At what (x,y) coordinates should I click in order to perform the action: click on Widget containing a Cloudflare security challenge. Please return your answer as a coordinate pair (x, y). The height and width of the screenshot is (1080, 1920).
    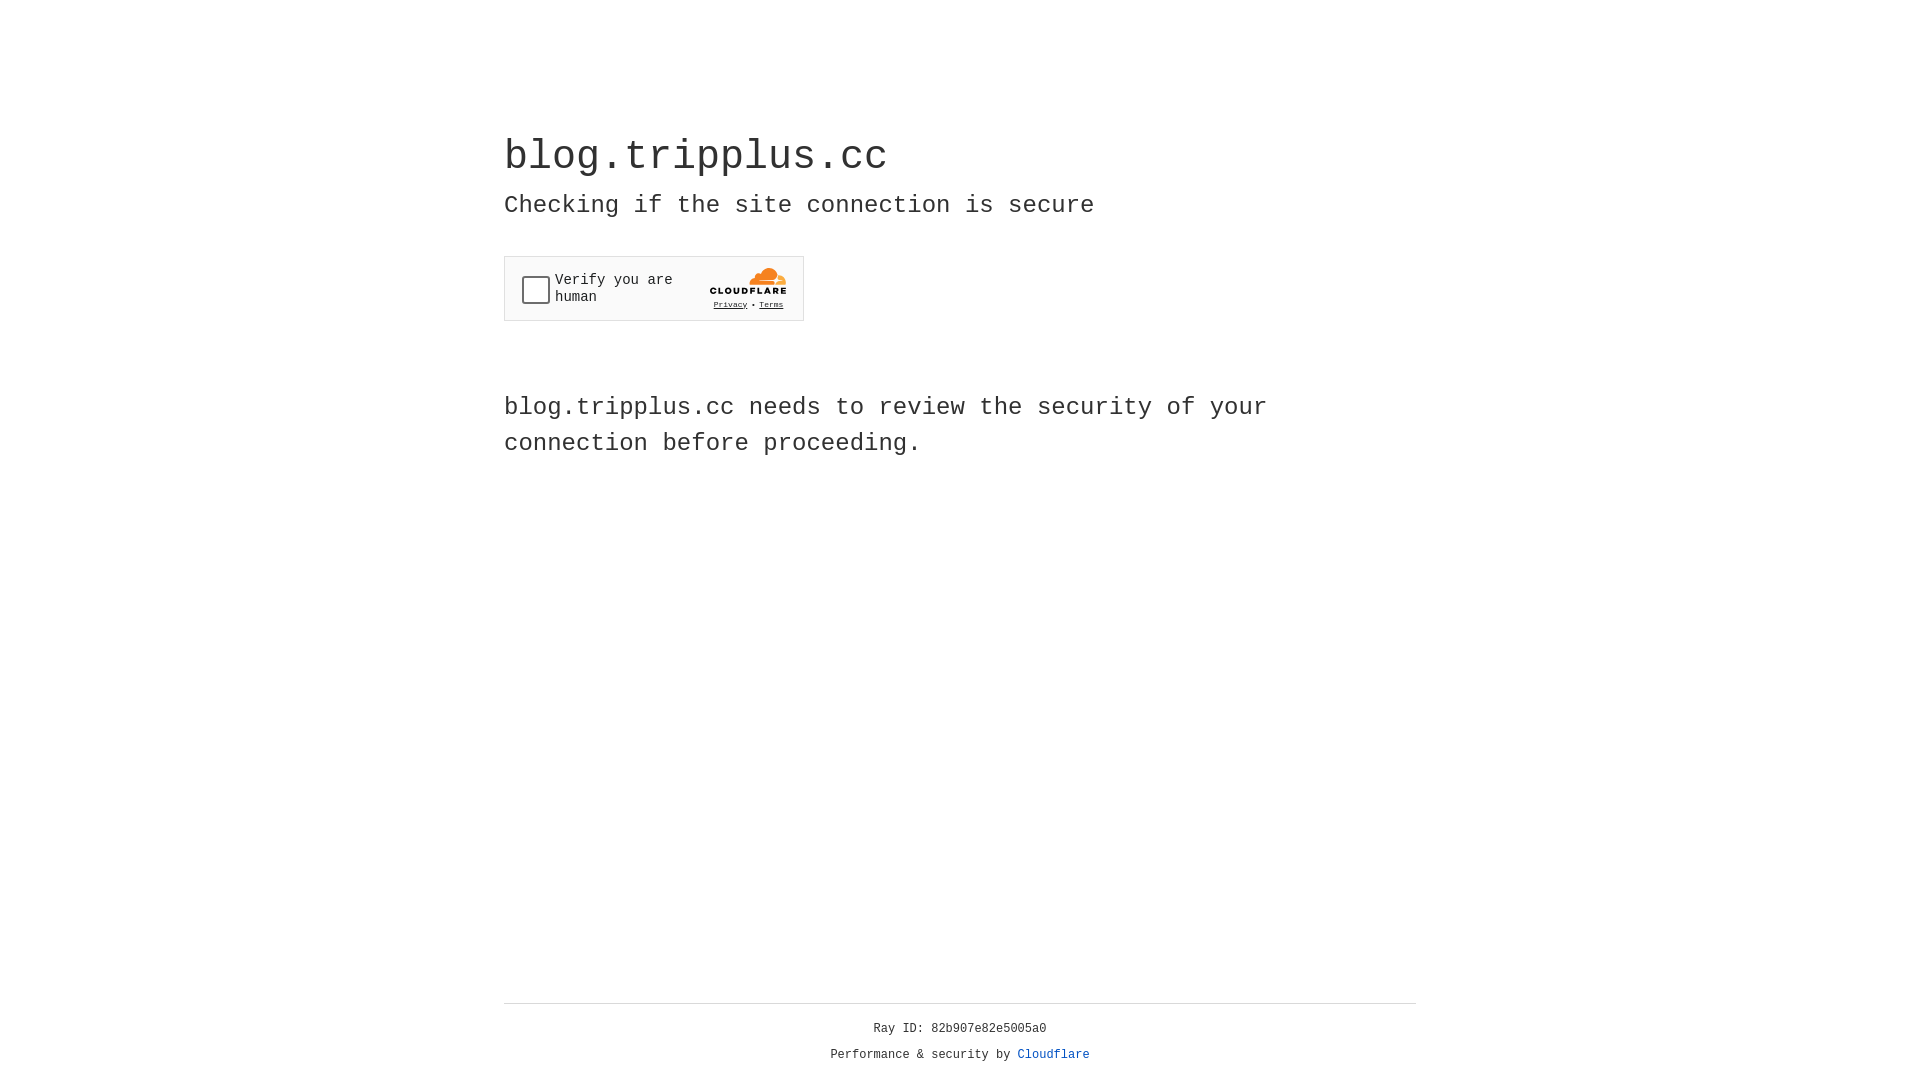
    Looking at the image, I should click on (654, 288).